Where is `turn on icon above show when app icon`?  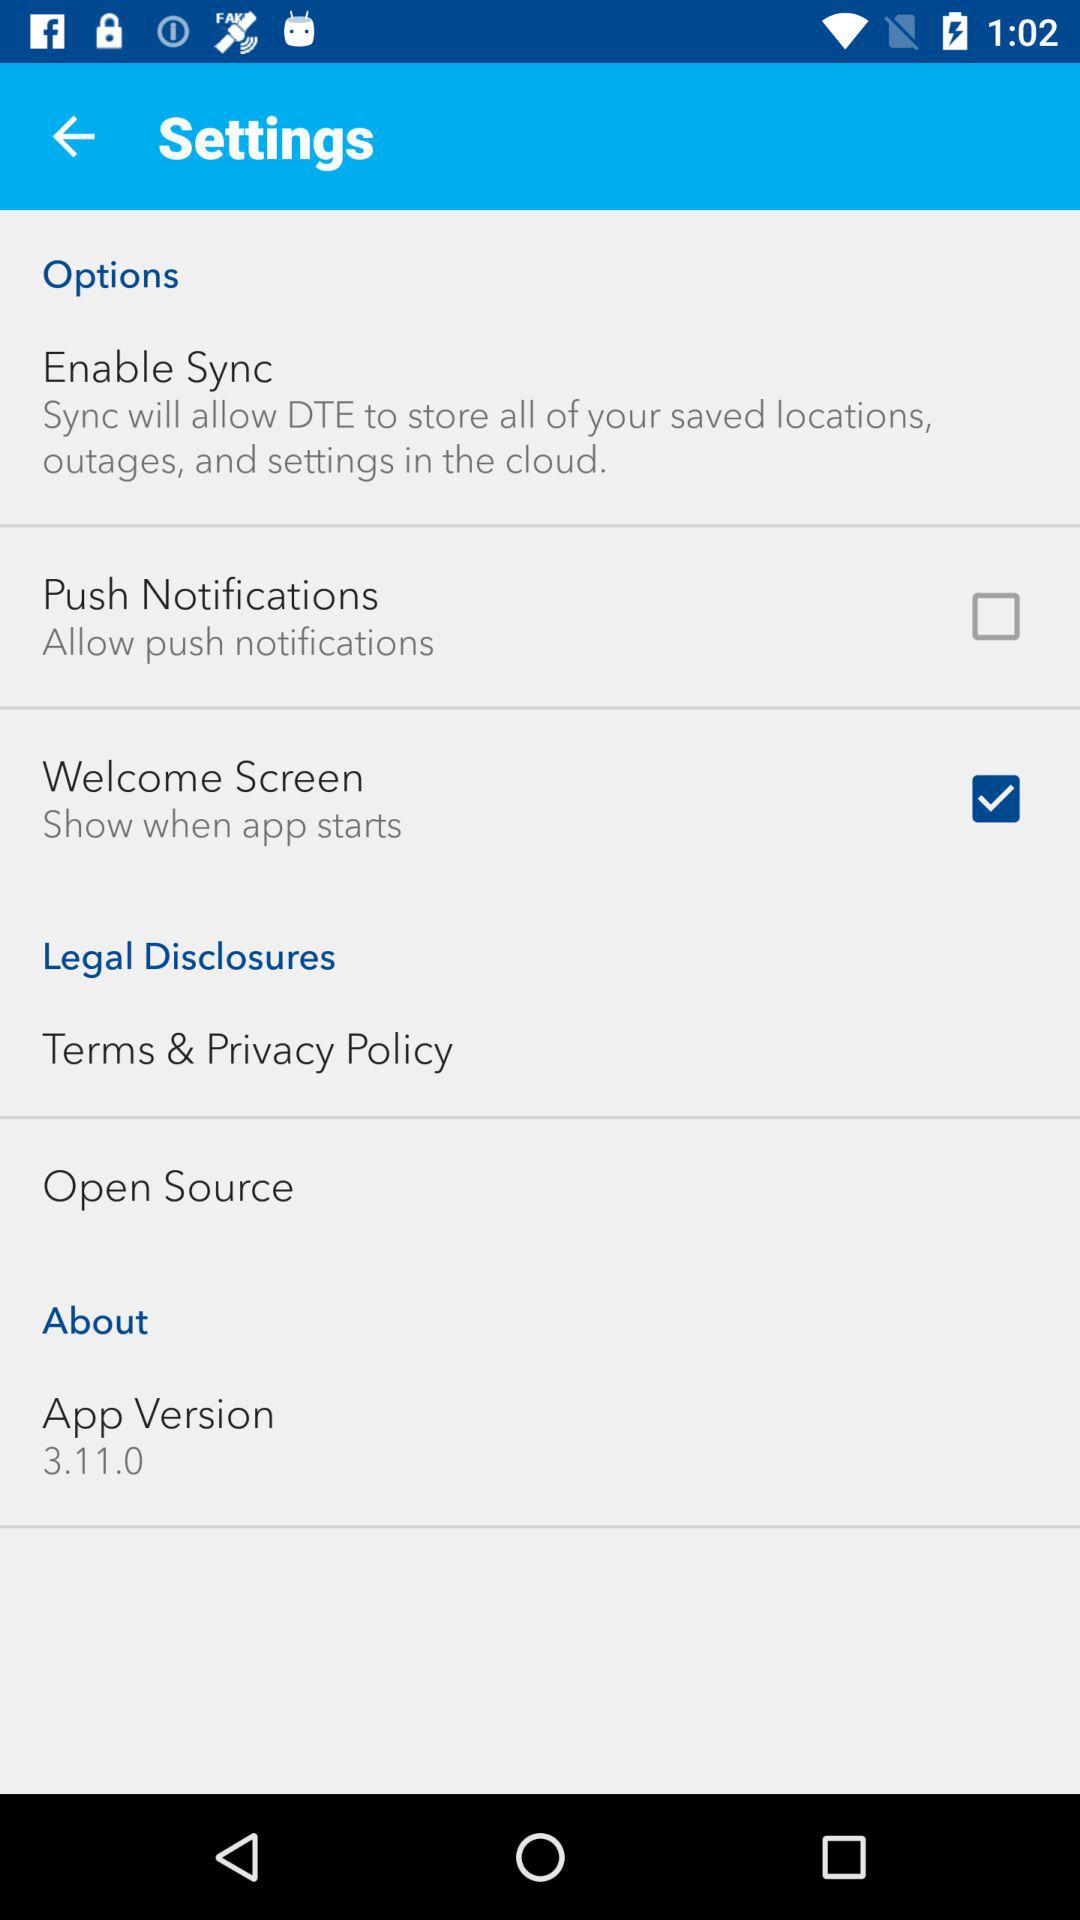
turn on icon above show when app icon is located at coordinates (203, 776).